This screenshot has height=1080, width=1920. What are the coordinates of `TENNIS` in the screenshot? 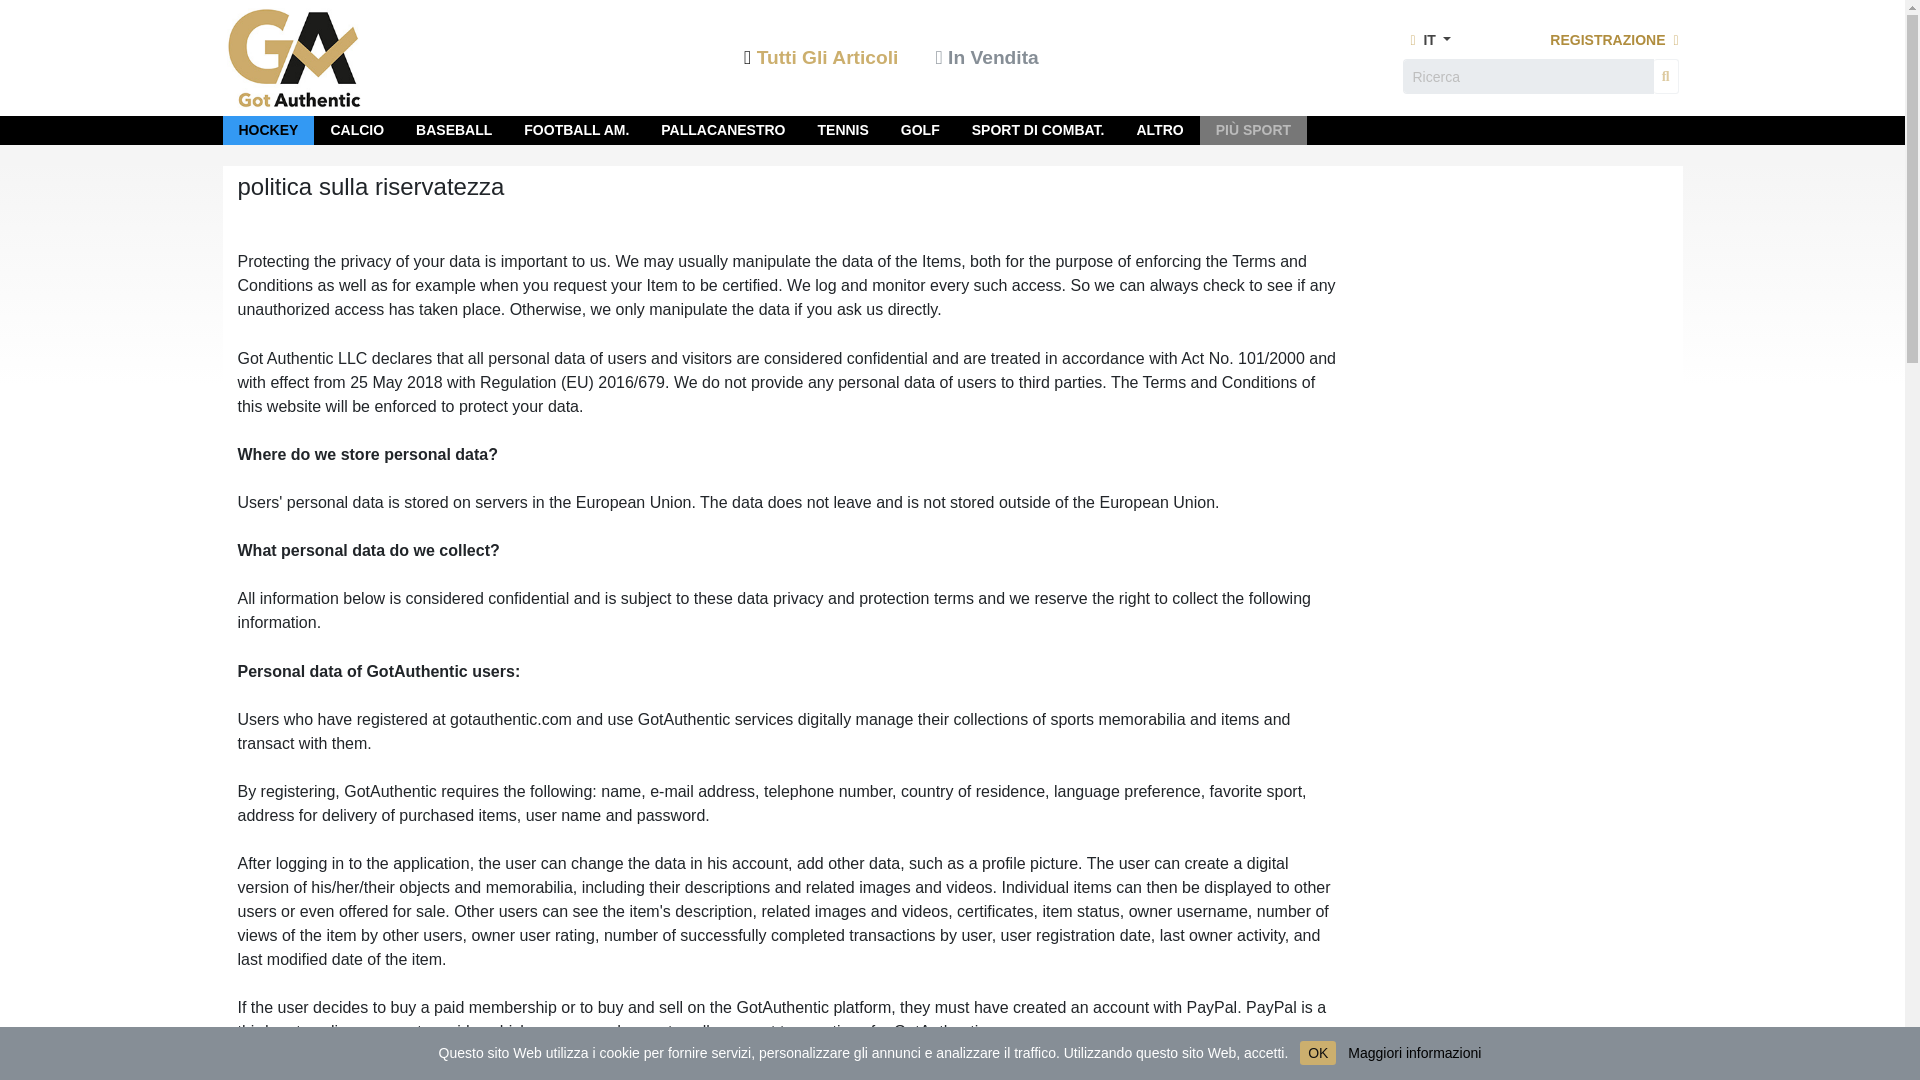 It's located at (843, 130).